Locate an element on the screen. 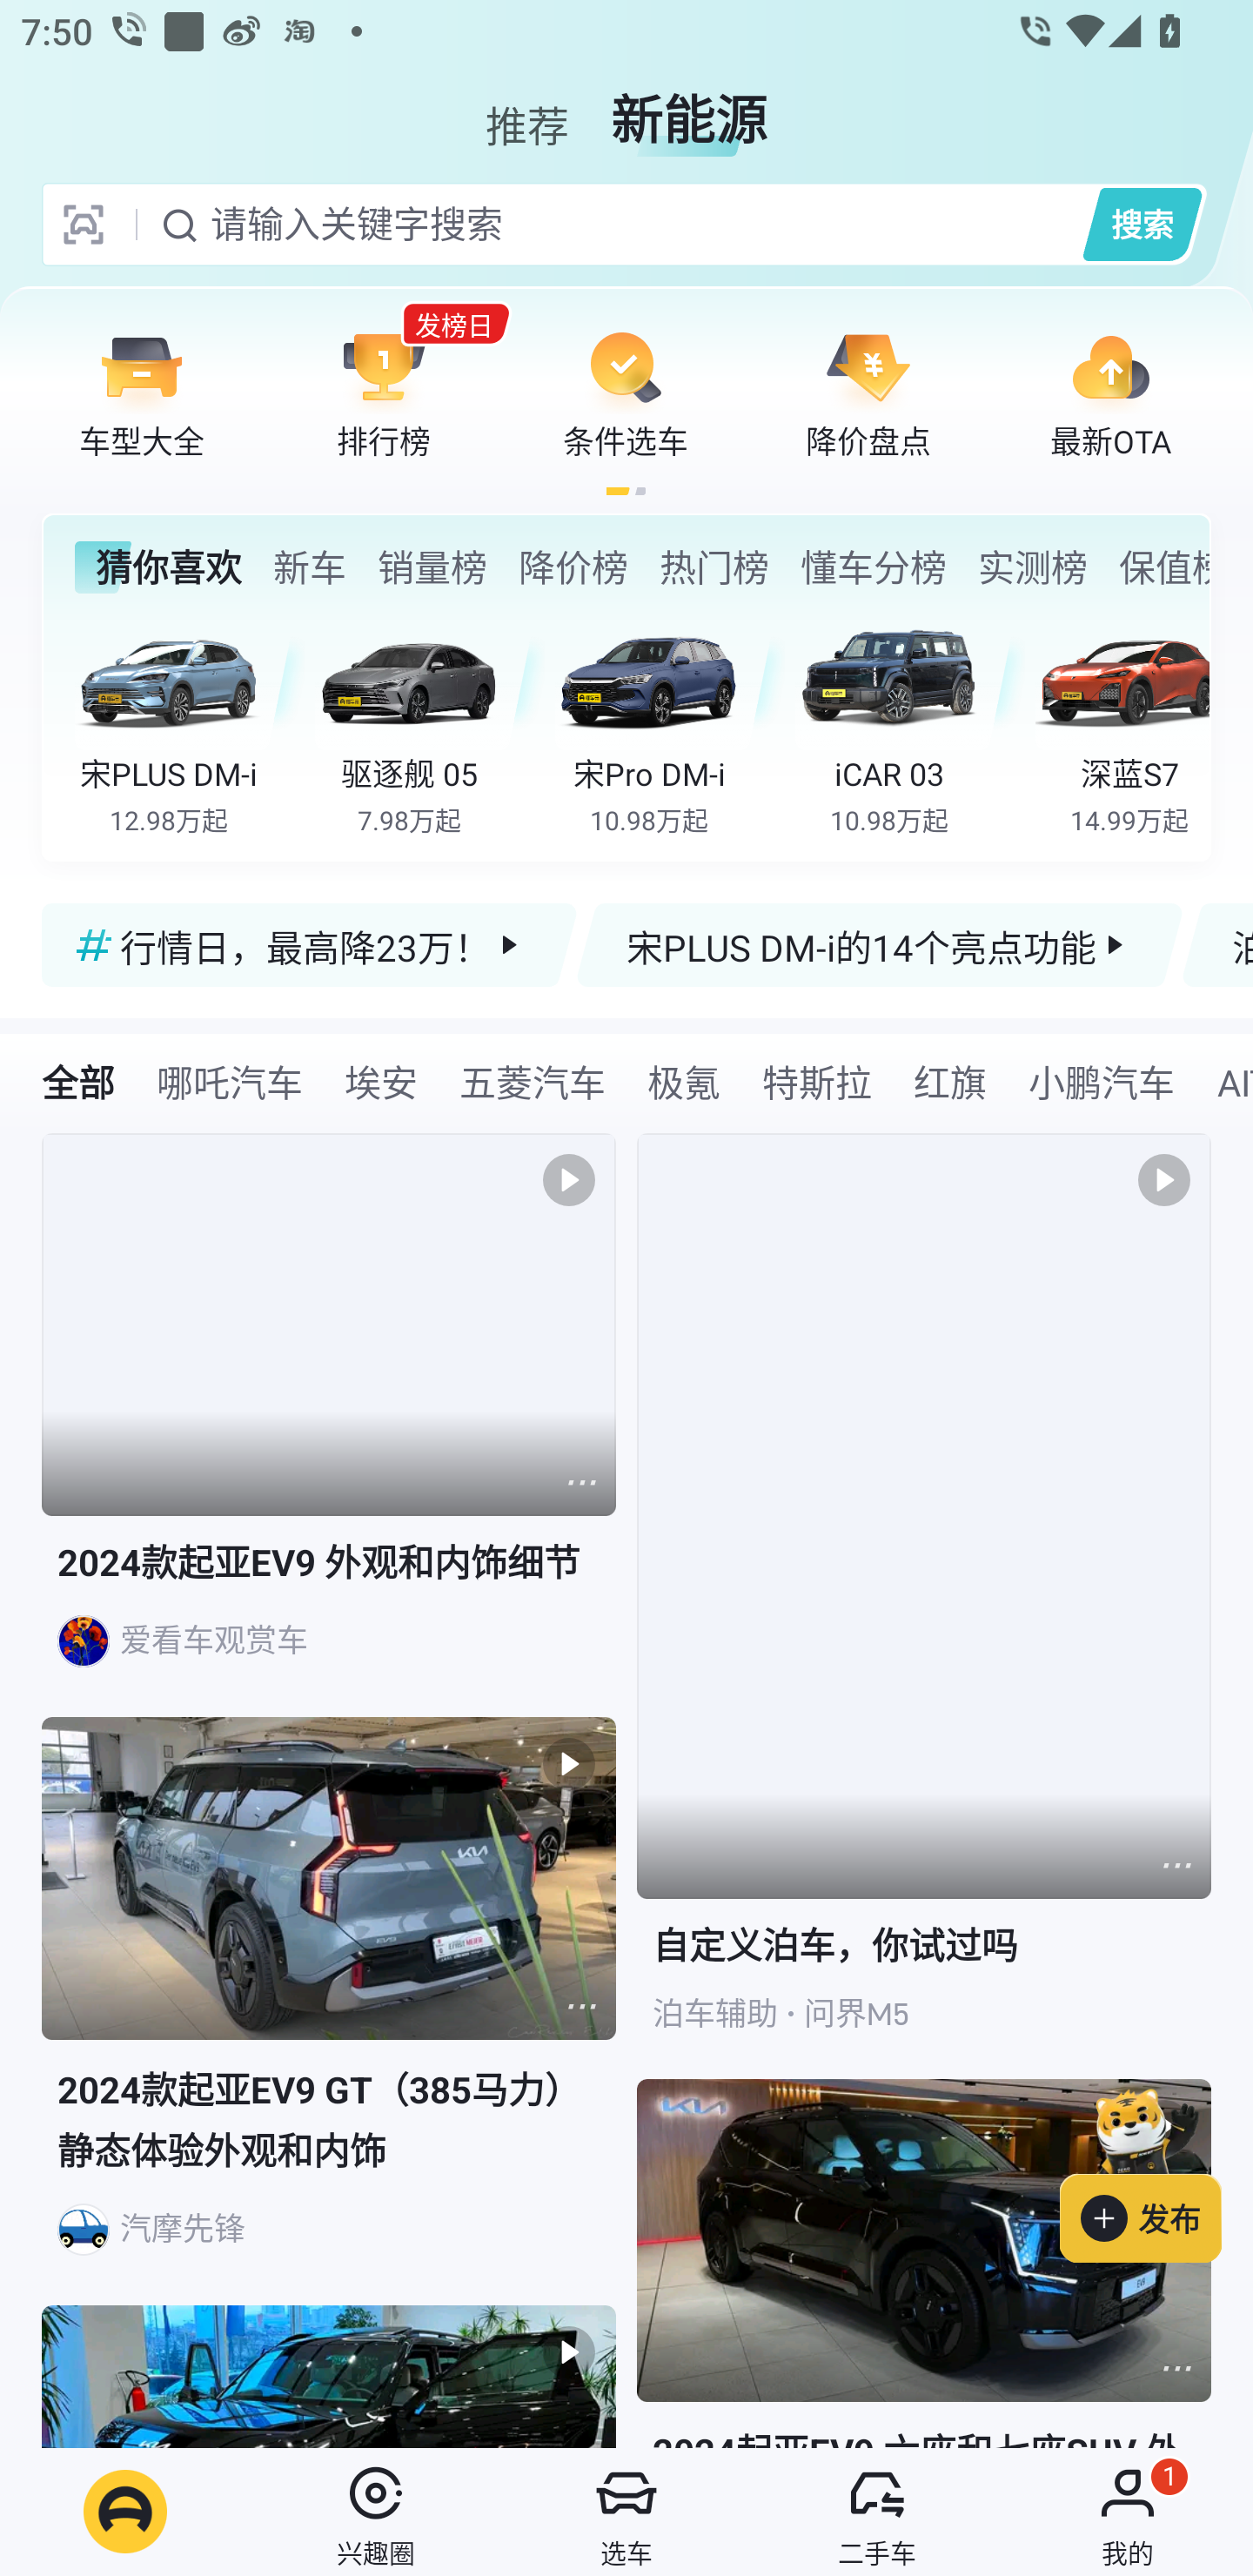 This screenshot has width=1253, height=2576. 哪吒汽车 is located at coordinates (229, 1081).